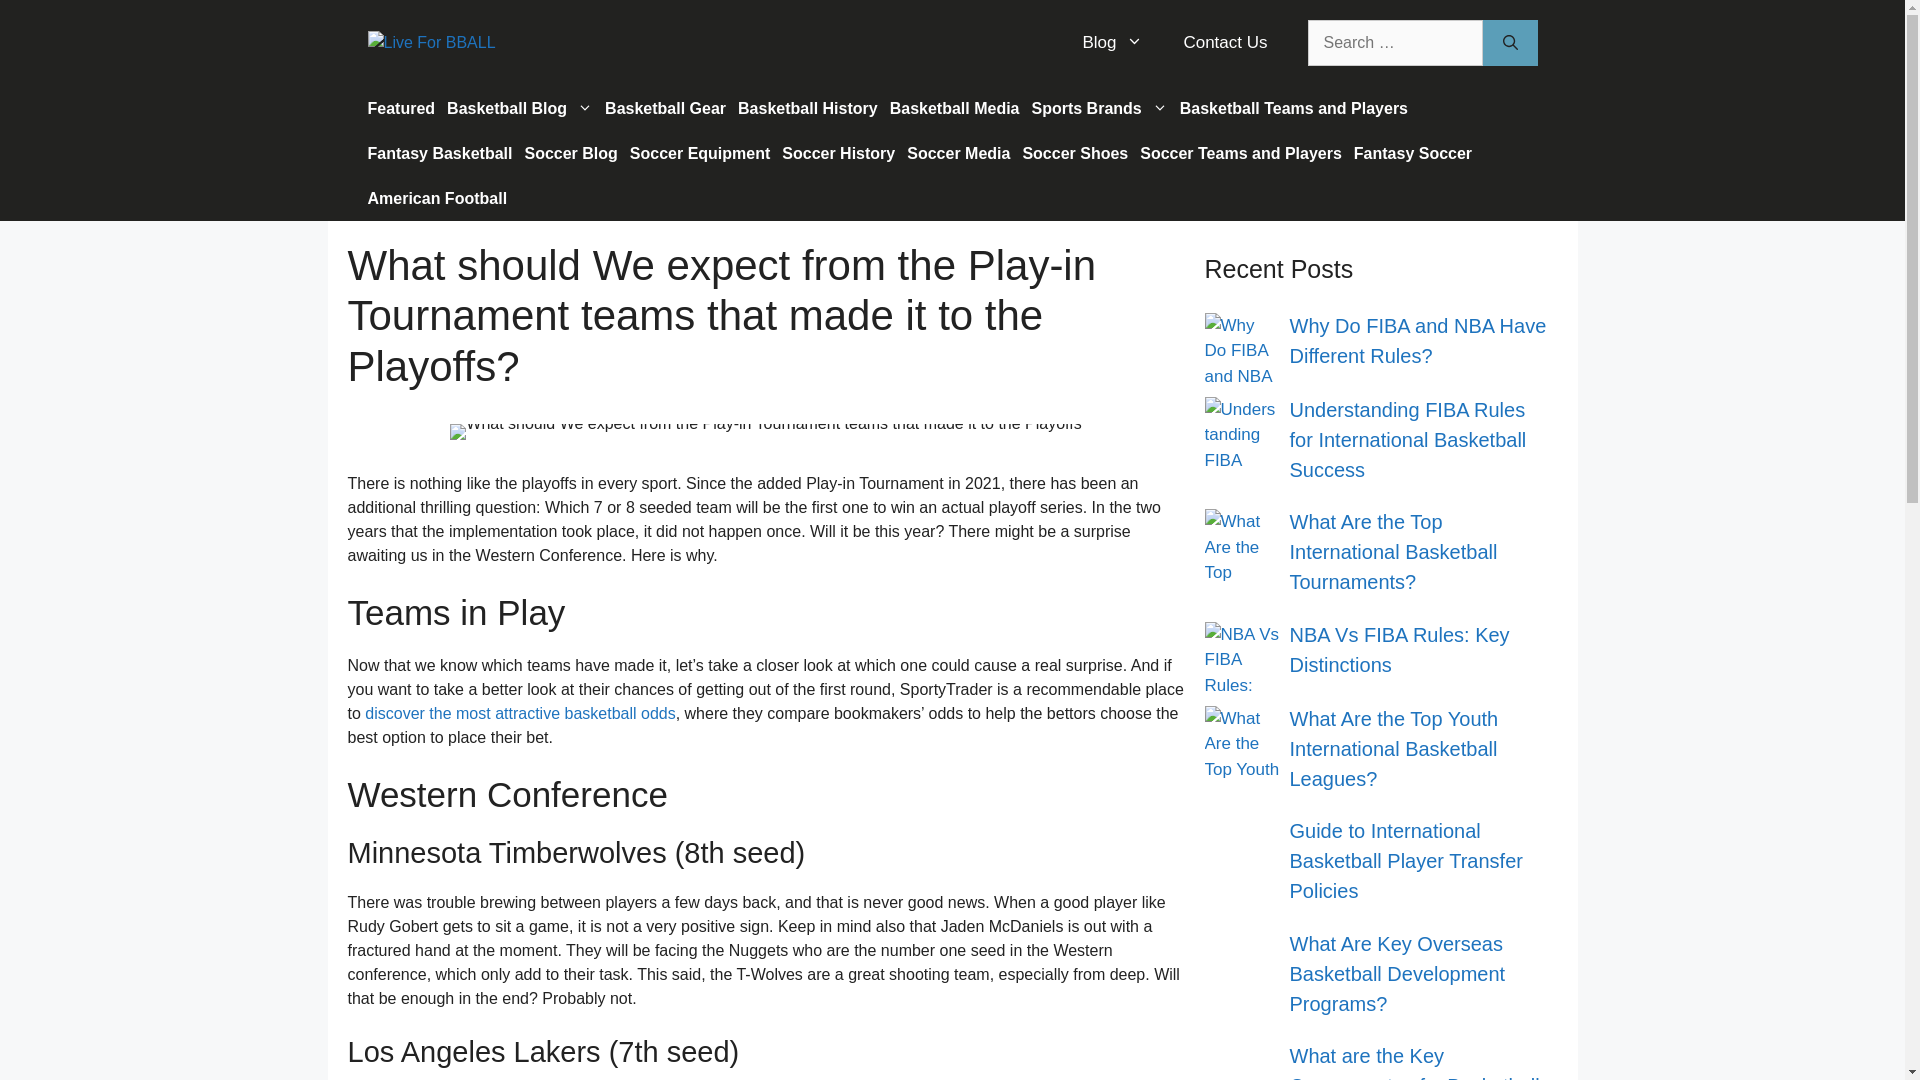 The height and width of the screenshot is (1080, 1920). What do you see at coordinates (570, 153) in the screenshot?
I see `Soccer Blog` at bounding box center [570, 153].